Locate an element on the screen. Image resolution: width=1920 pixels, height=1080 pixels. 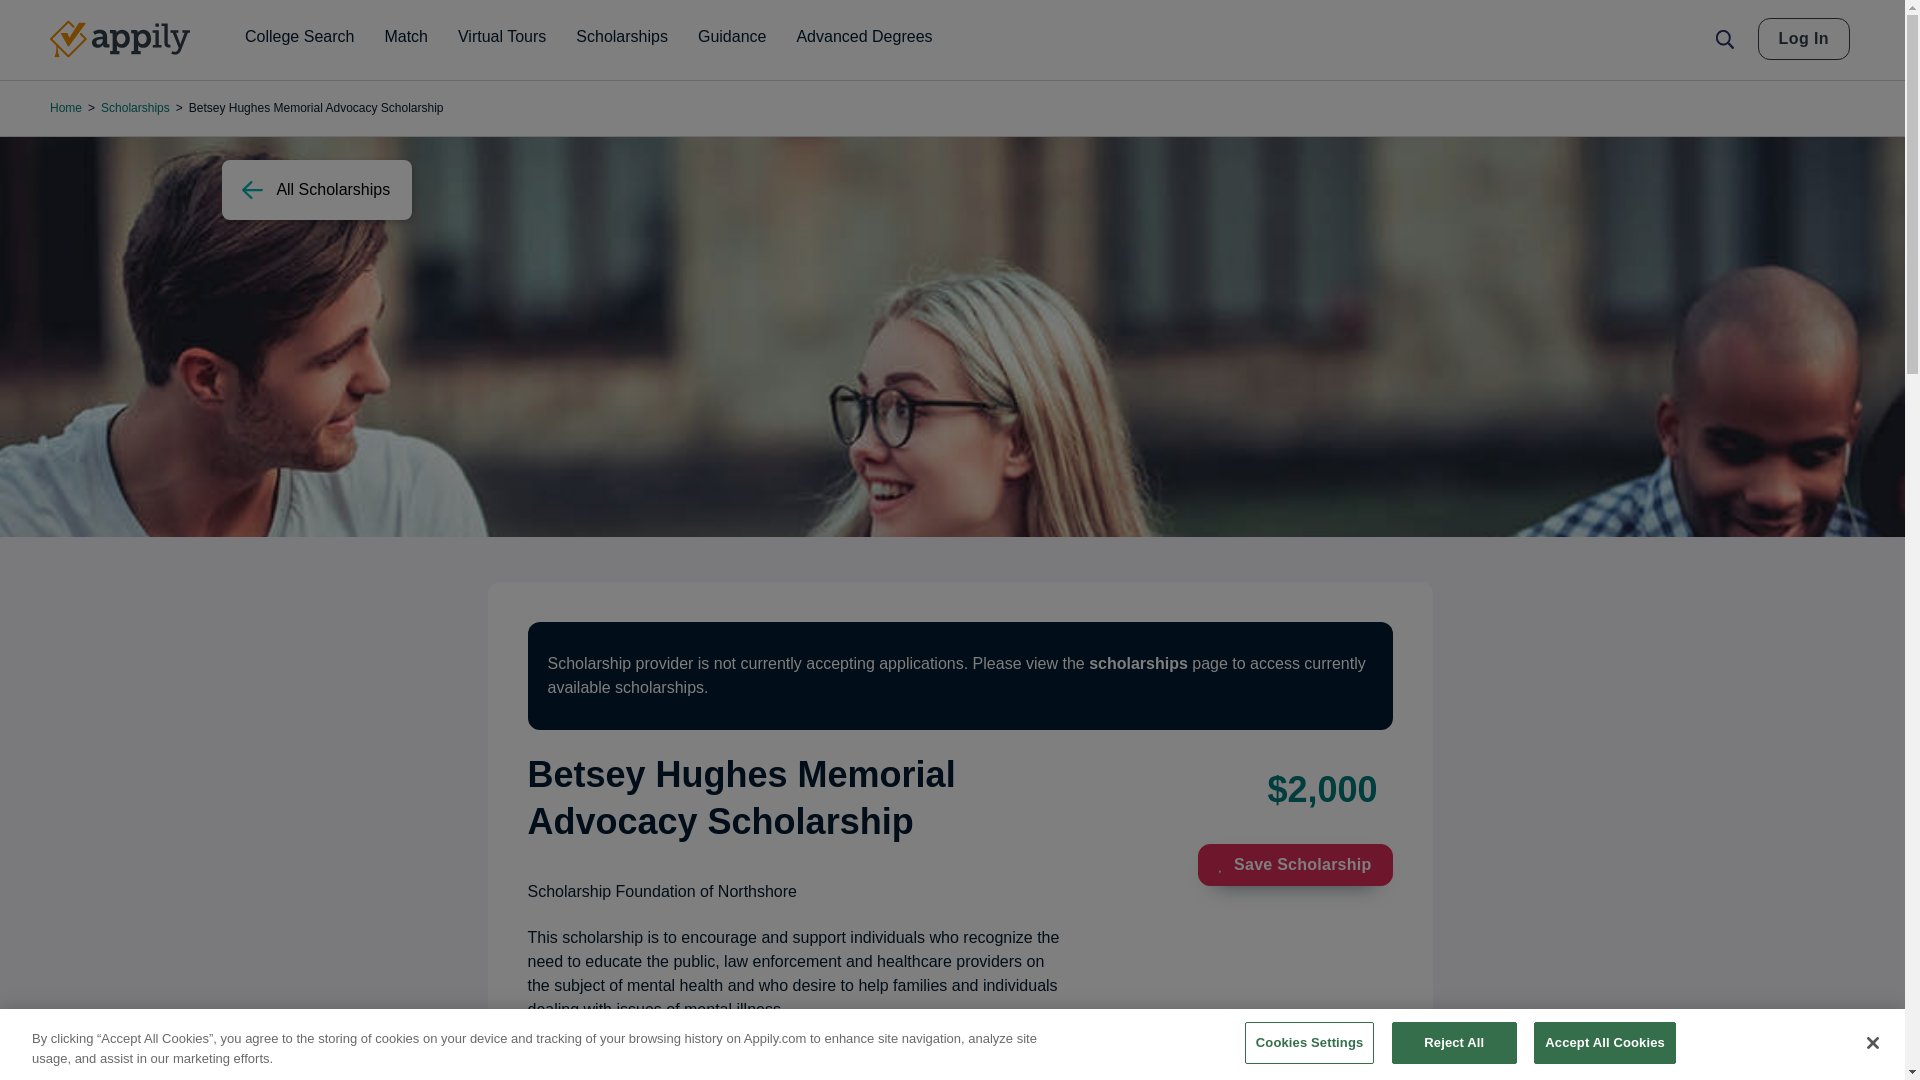
Virtual Tours is located at coordinates (502, 37).